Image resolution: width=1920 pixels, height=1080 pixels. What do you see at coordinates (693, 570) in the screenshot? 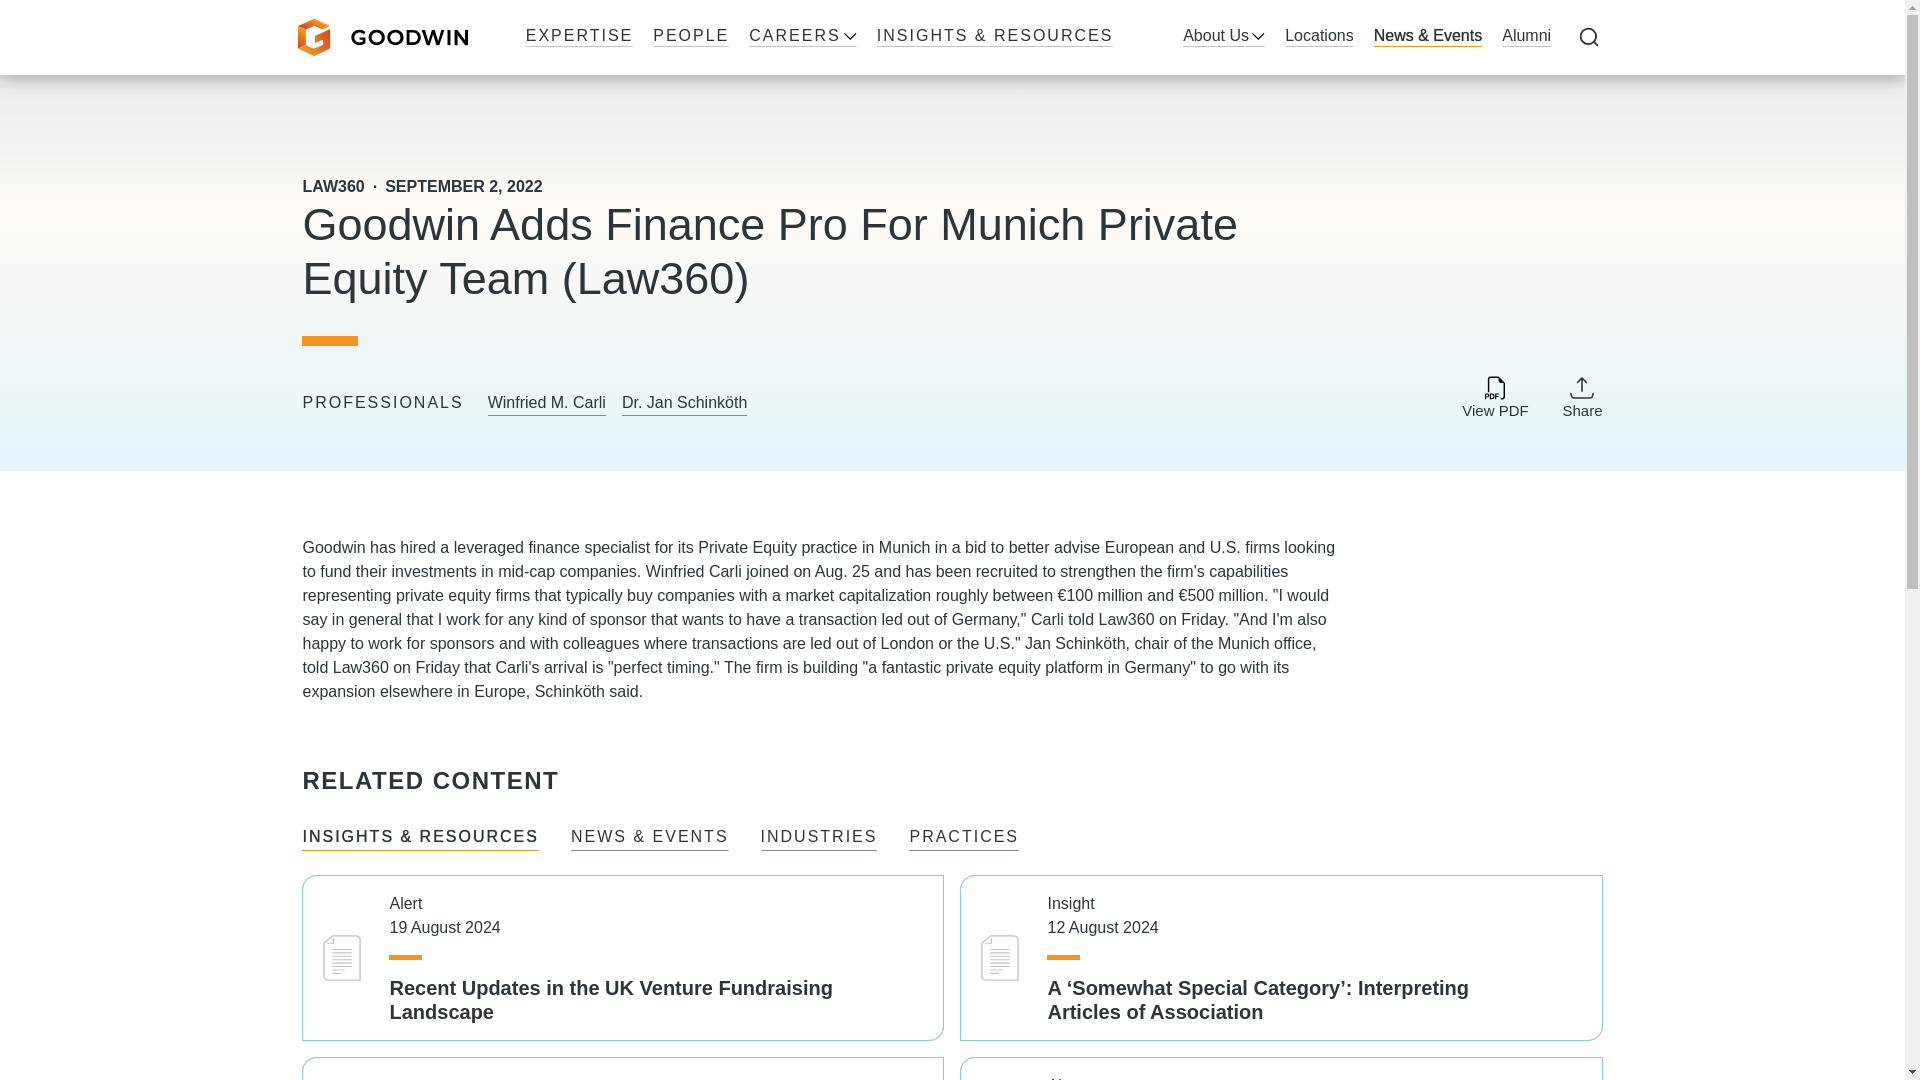
I see `Winfried Carli` at bounding box center [693, 570].